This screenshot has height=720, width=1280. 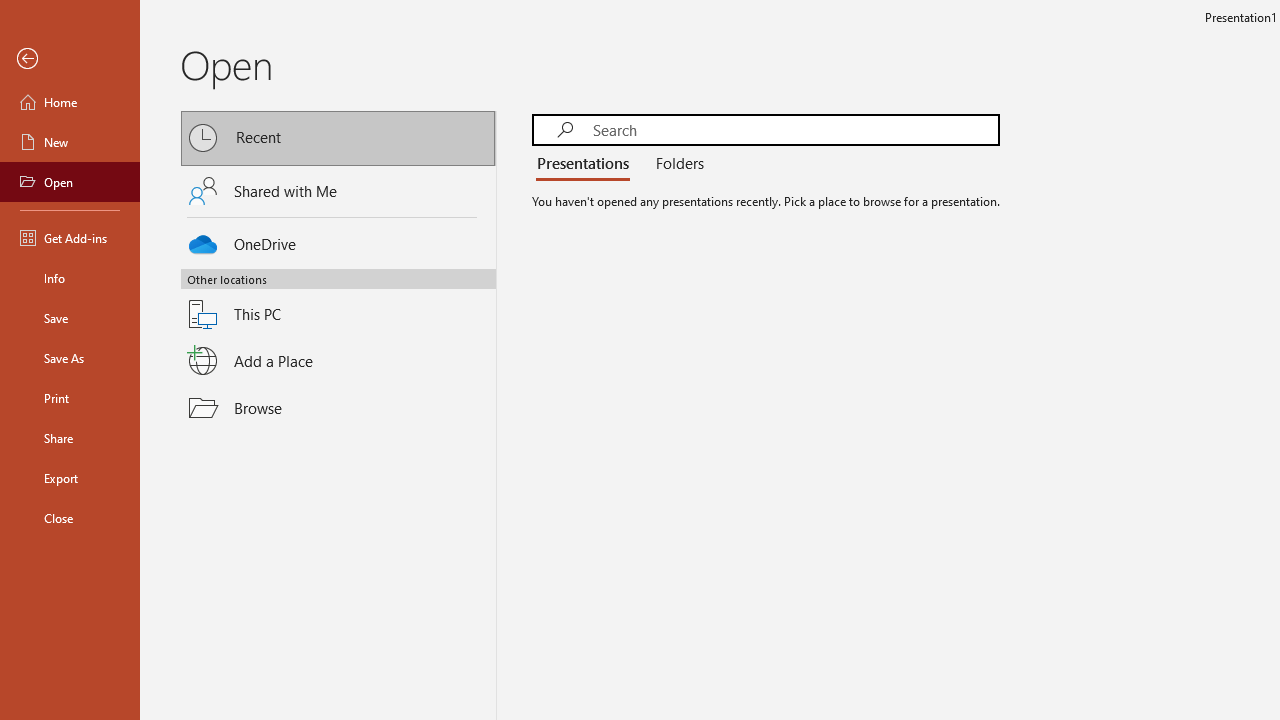 What do you see at coordinates (70, 142) in the screenshot?
I see `New` at bounding box center [70, 142].